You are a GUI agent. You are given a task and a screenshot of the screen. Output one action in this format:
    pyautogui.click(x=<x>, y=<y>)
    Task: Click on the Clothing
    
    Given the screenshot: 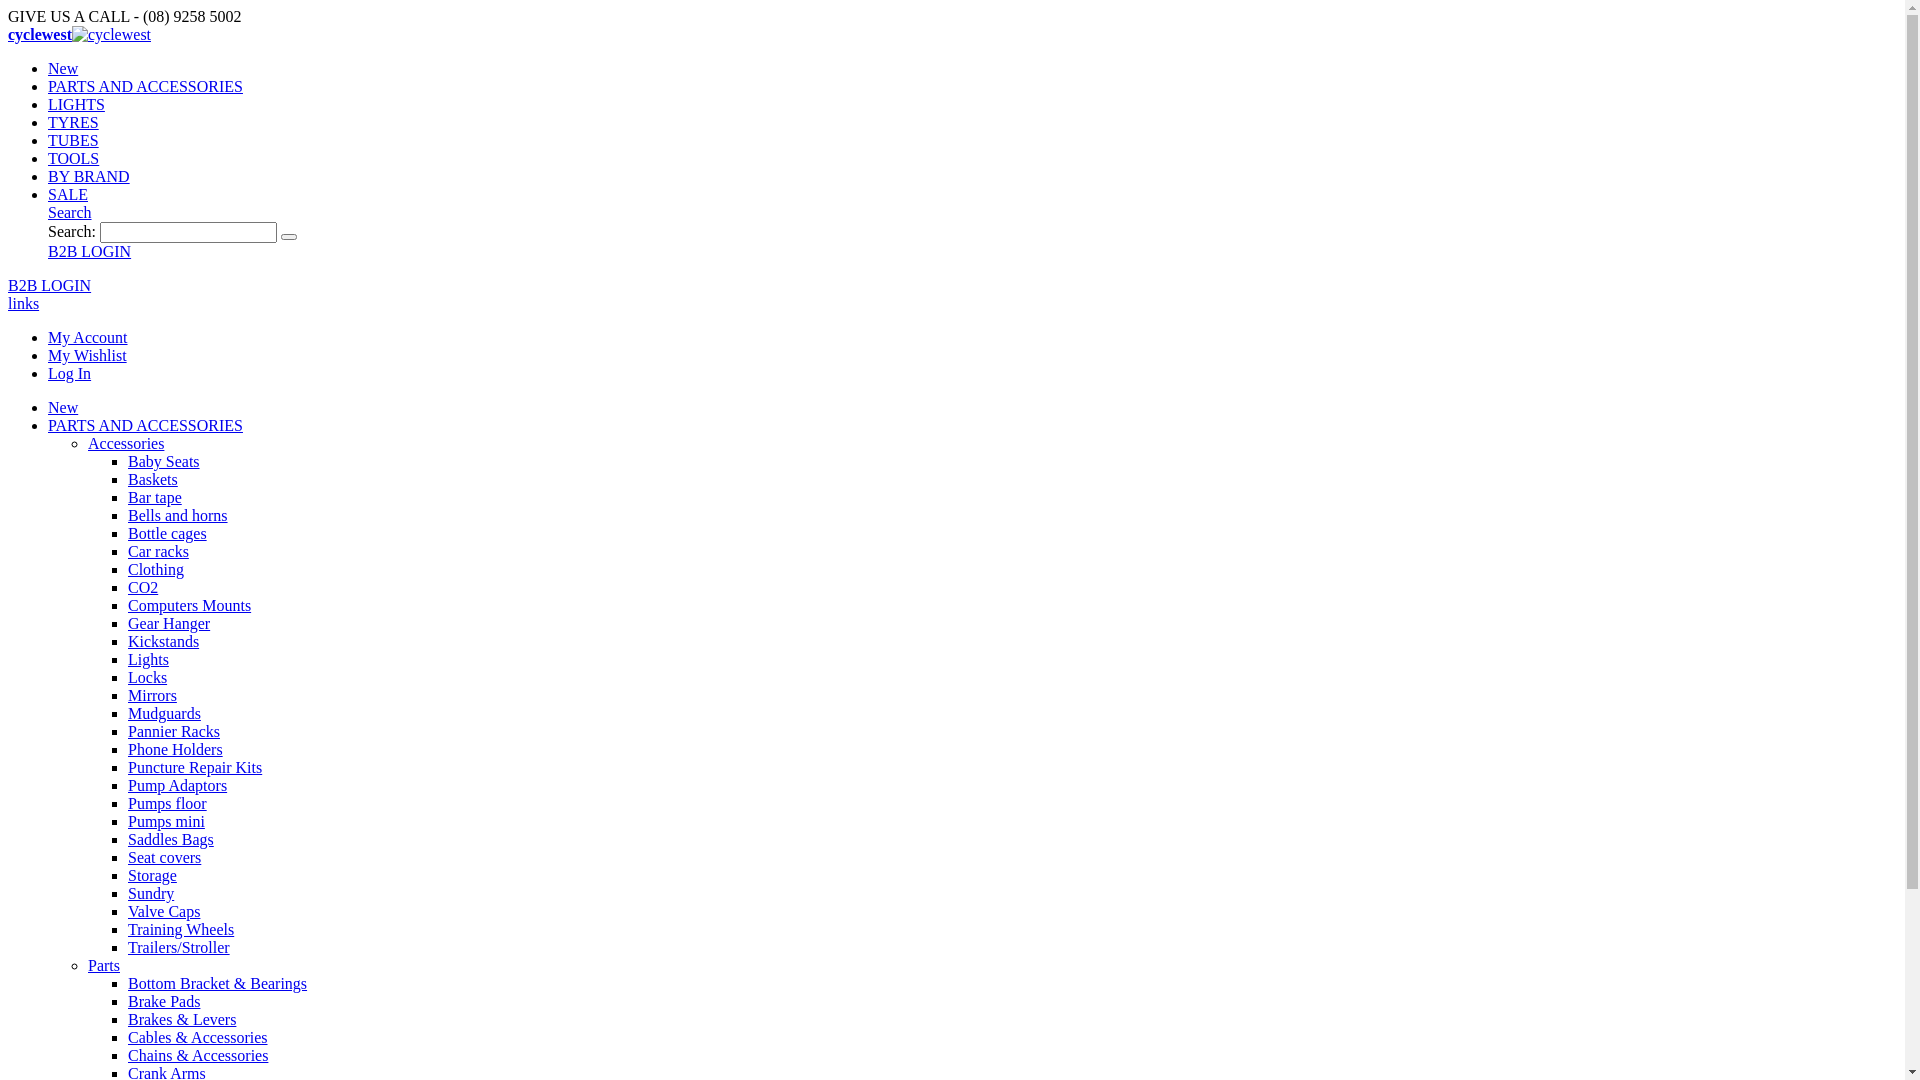 What is the action you would take?
    pyautogui.click(x=156, y=570)
    